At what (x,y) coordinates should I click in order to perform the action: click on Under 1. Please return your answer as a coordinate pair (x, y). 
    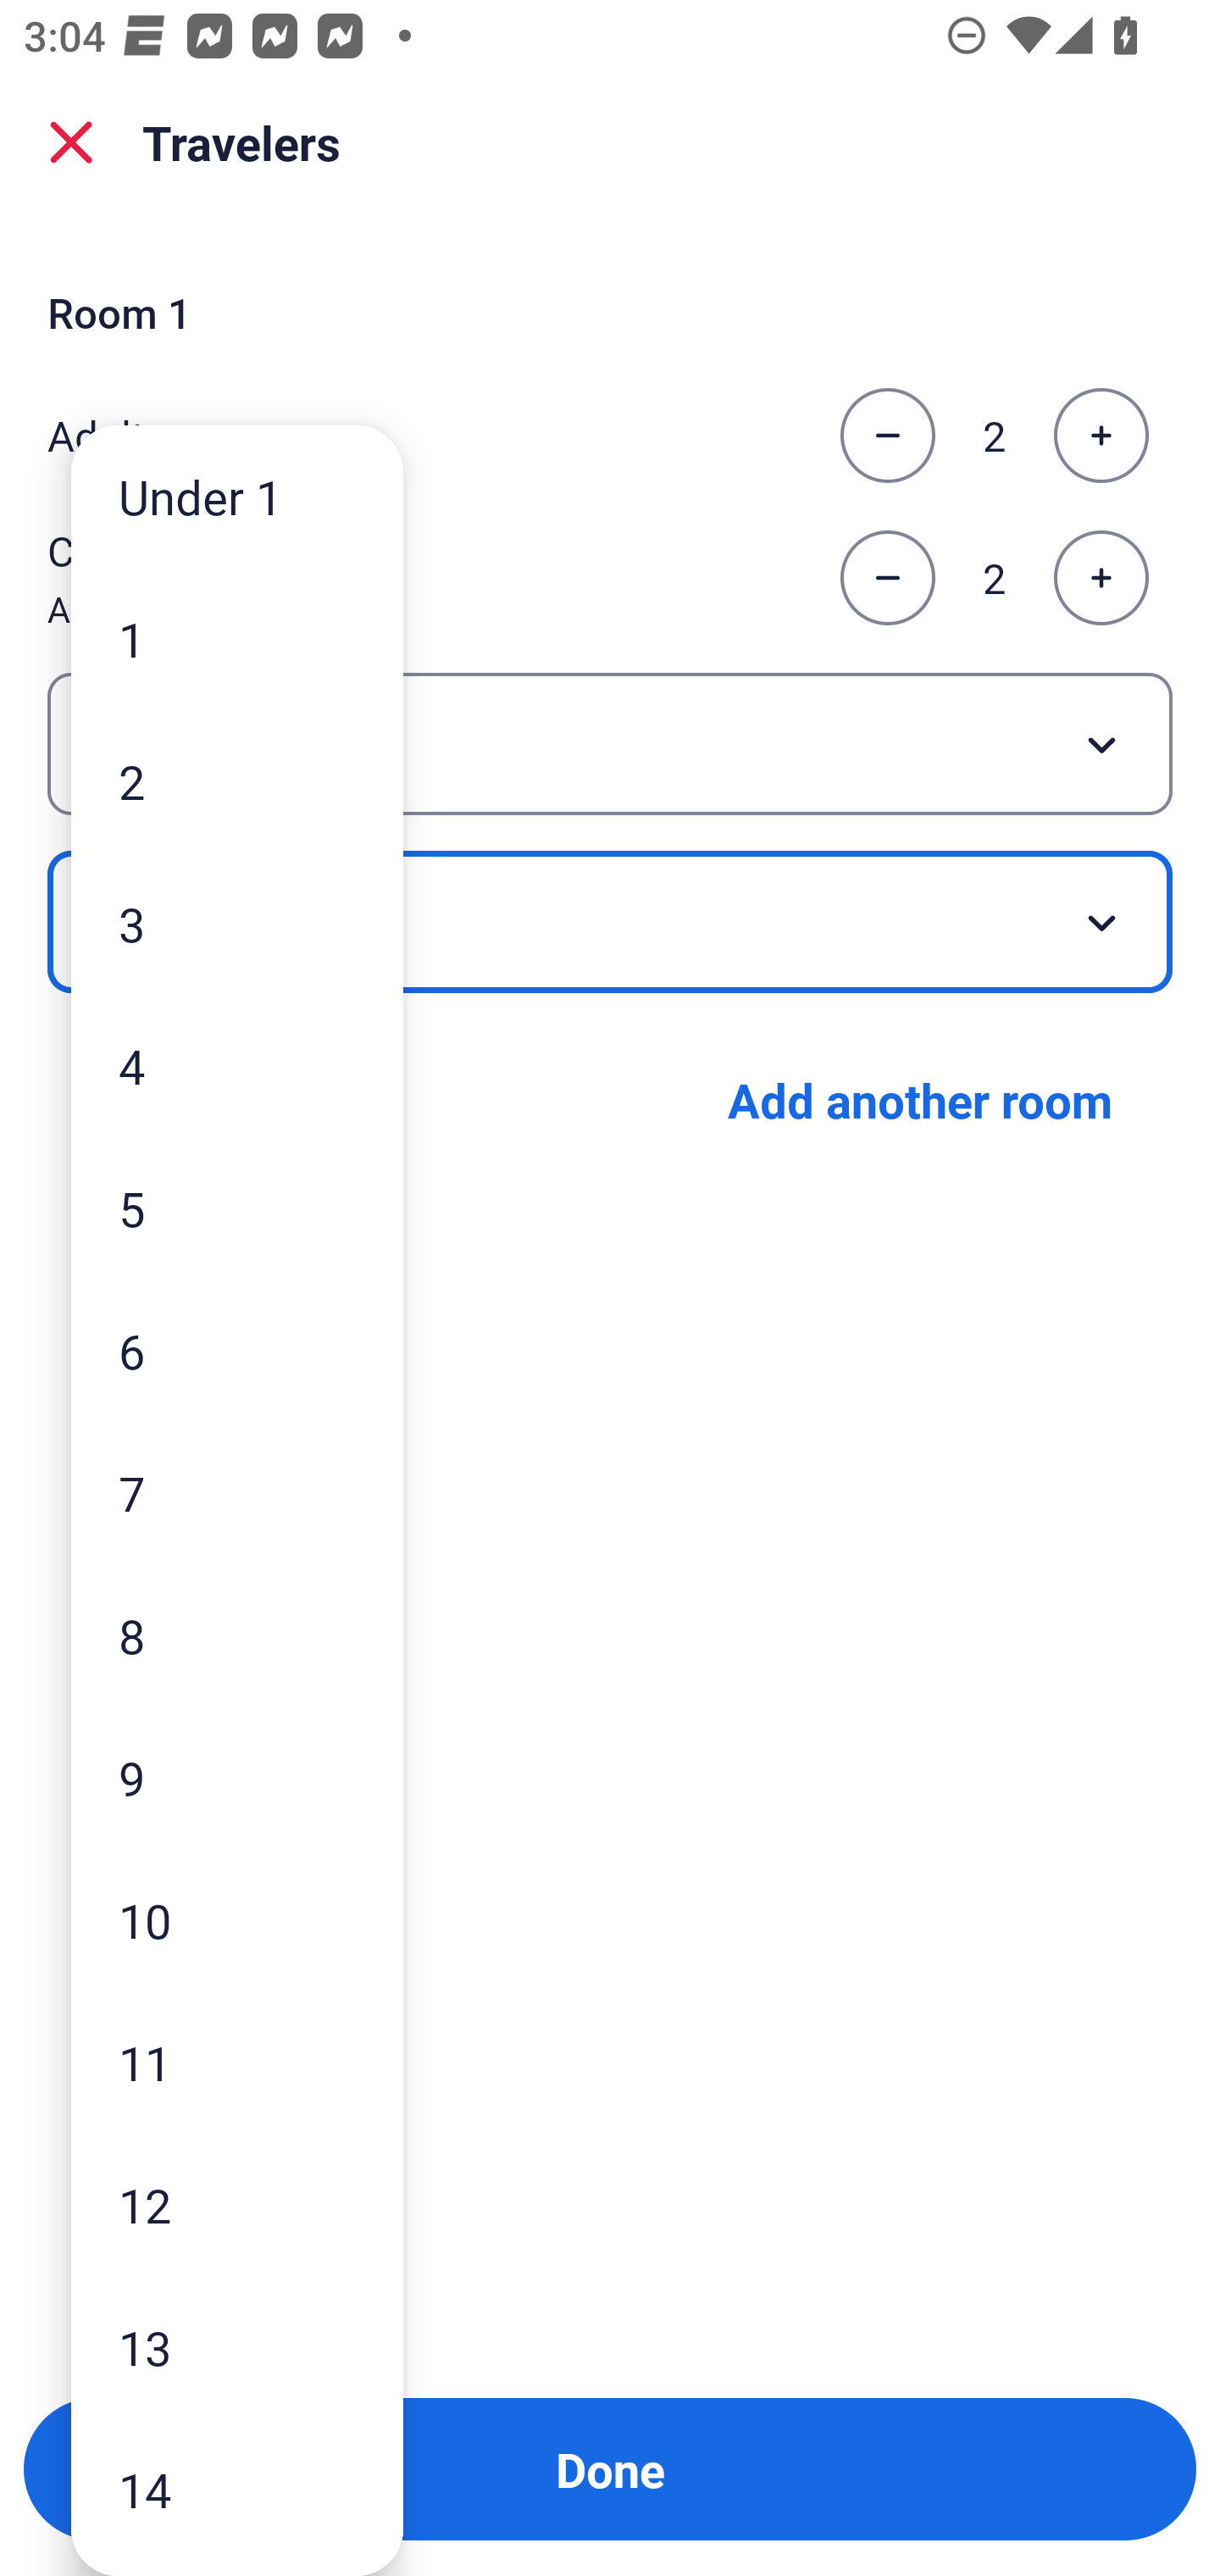
    Looking at the image, I should click on (237, 495).